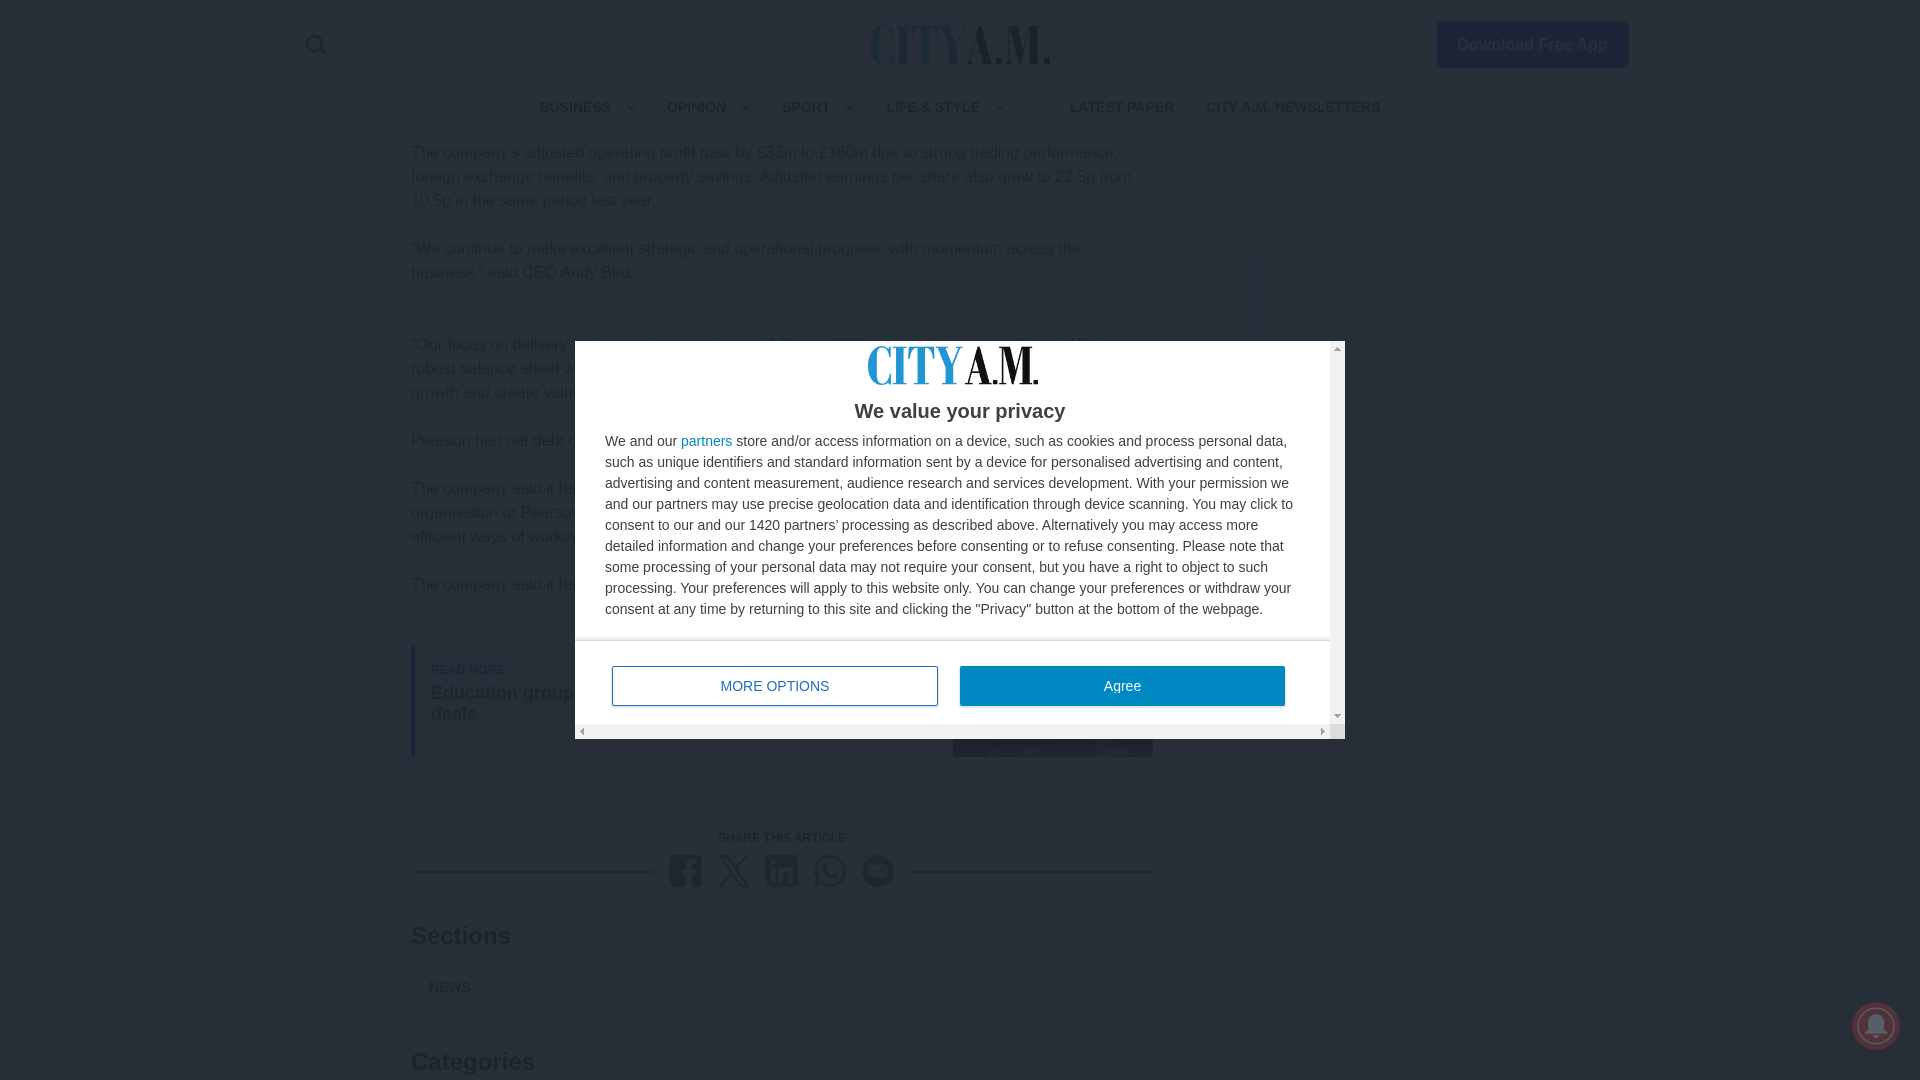  I want to click on Email, so click(878, 870).